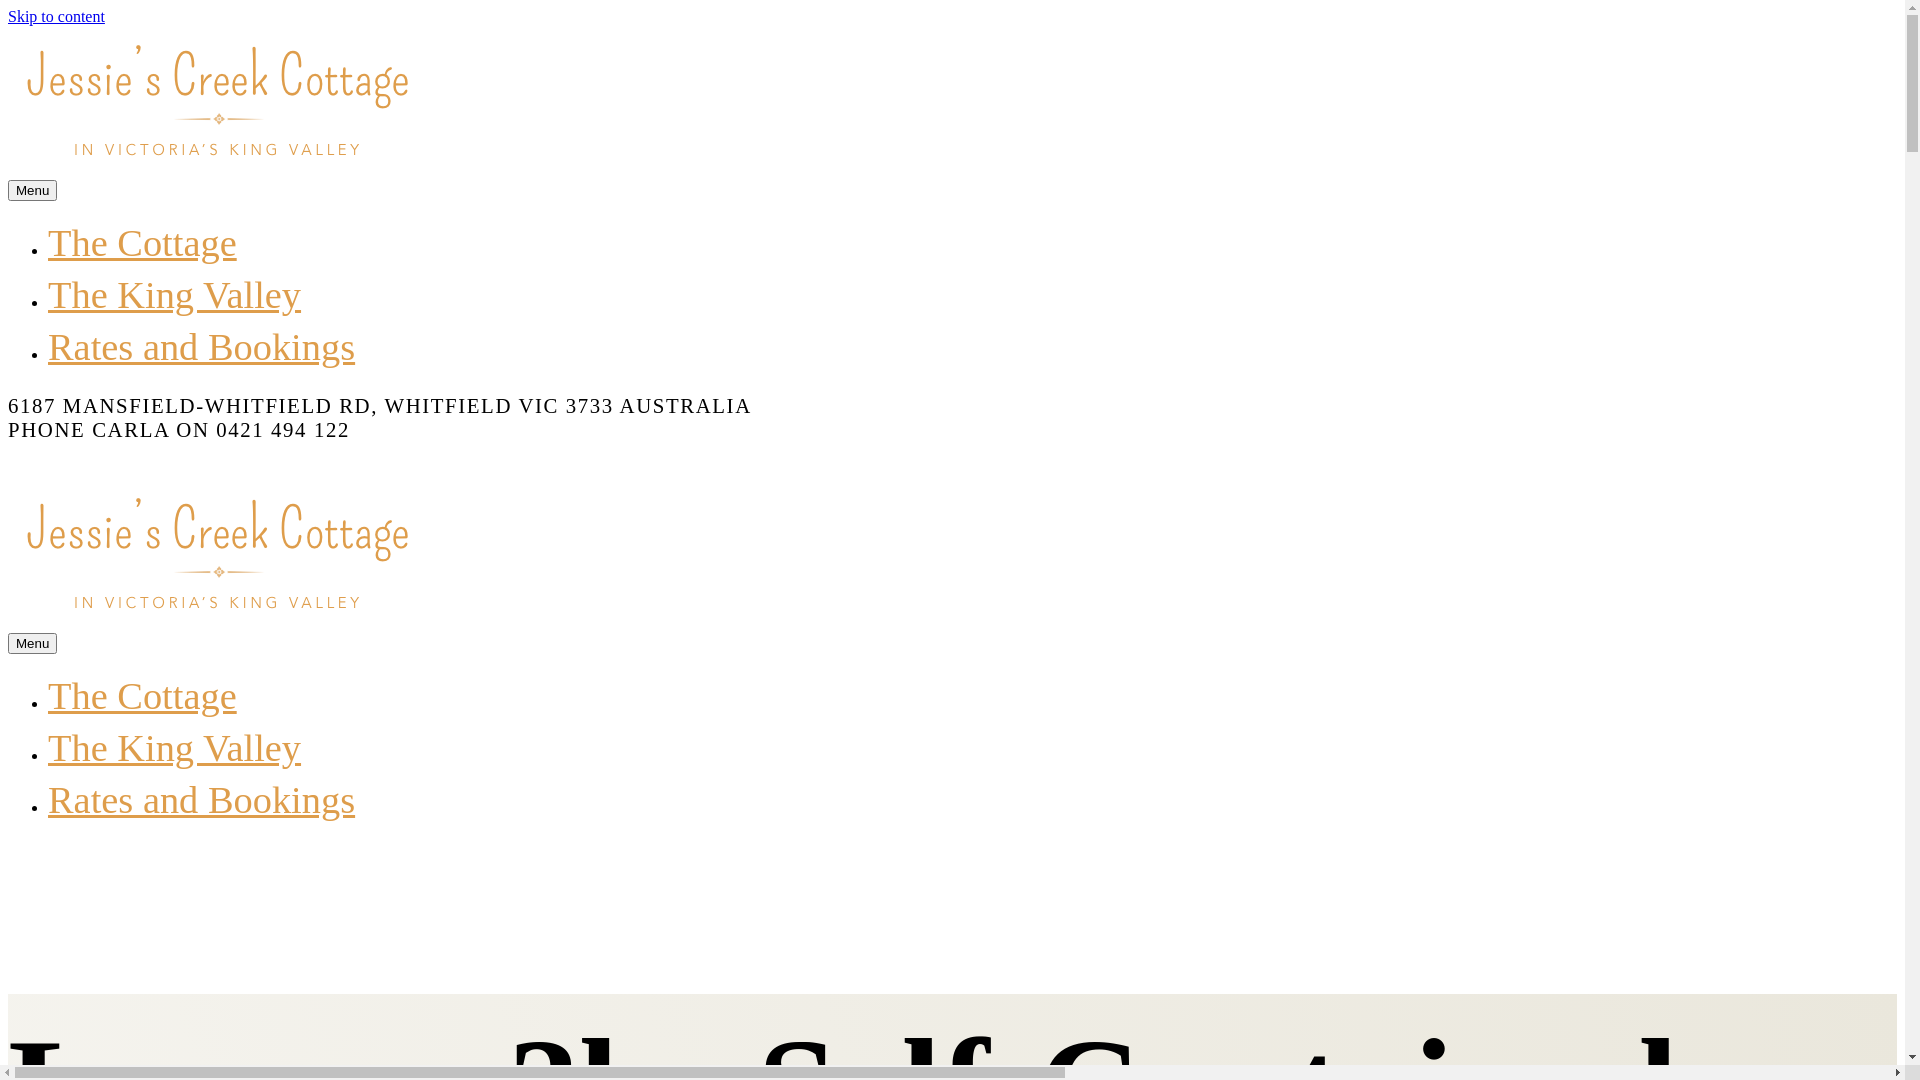 Image resolution: width=1920 pixels, height=1080 pixels. Describe the element at coordinates (142, 243) in the screenshot. I see `The Cottage` at that location.